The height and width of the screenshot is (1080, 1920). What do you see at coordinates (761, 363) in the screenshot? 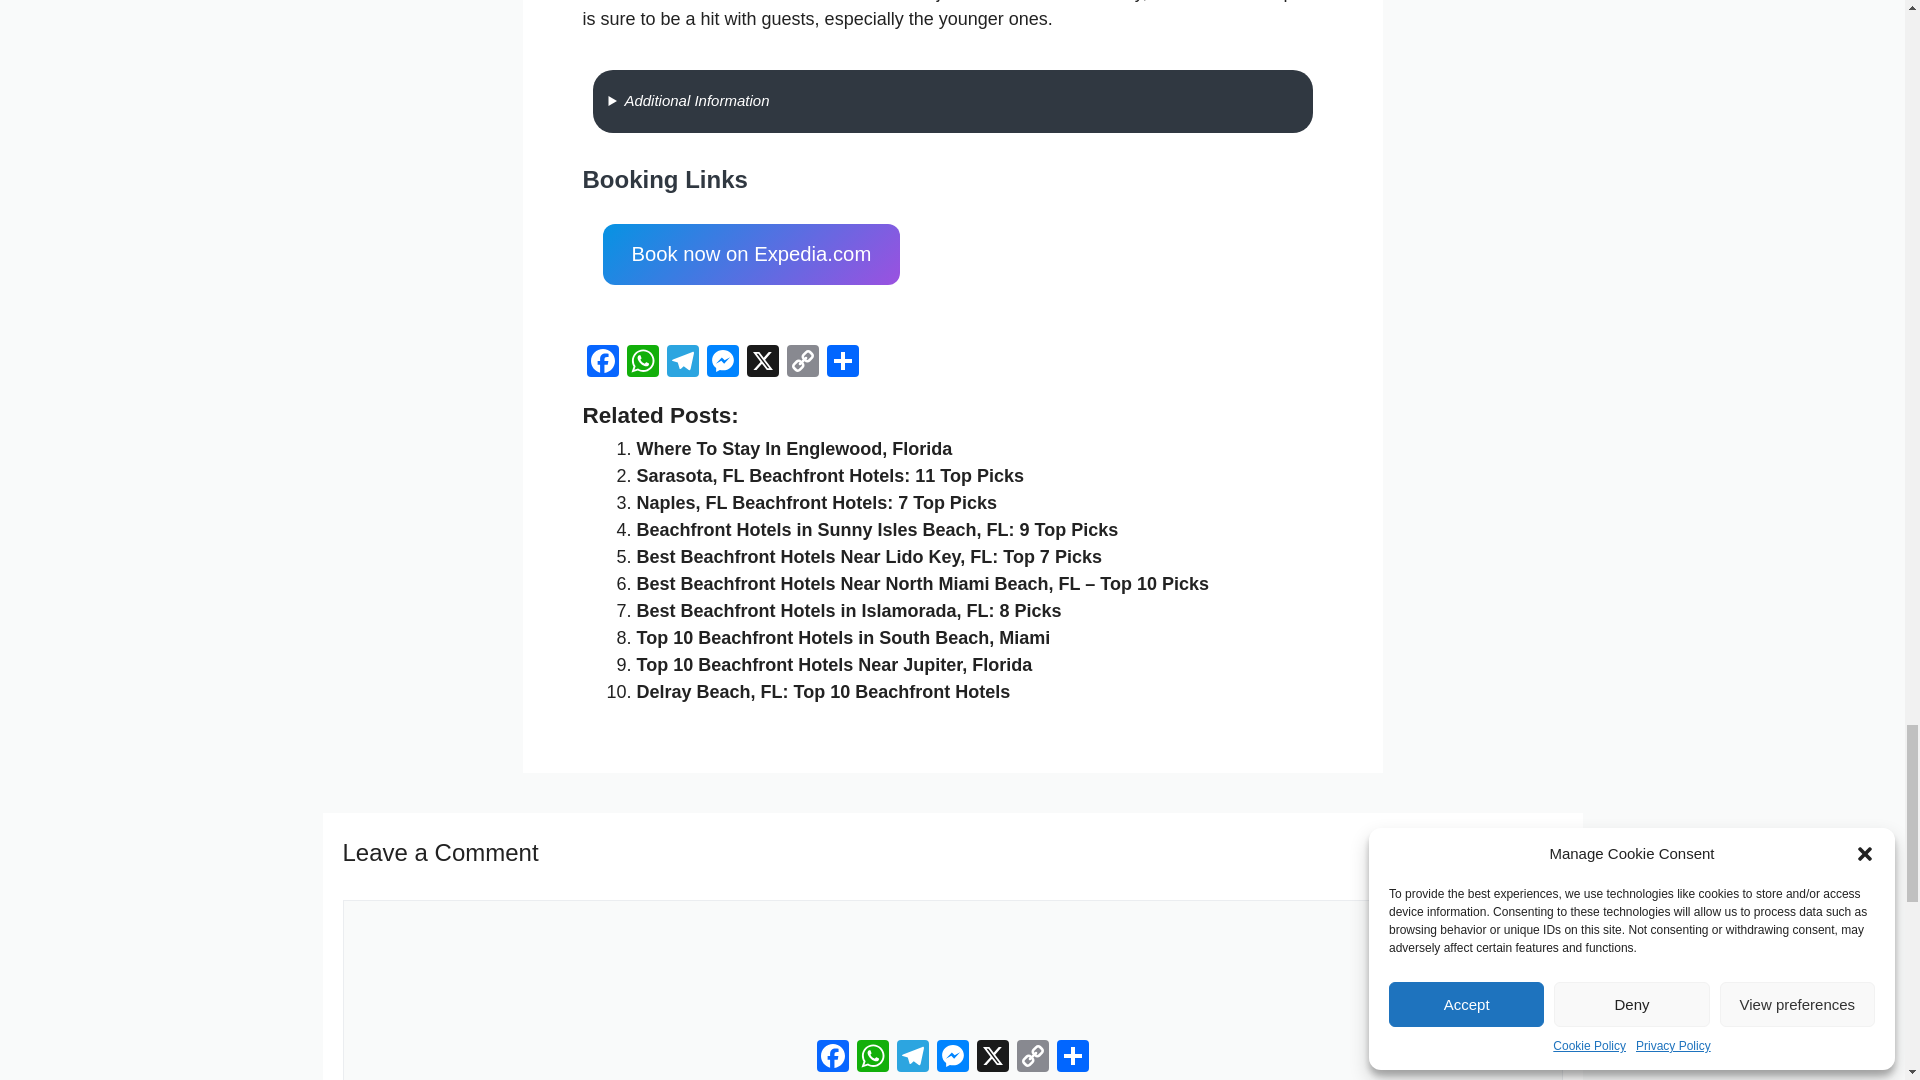
I see `X` at bounding box center [761, 363].